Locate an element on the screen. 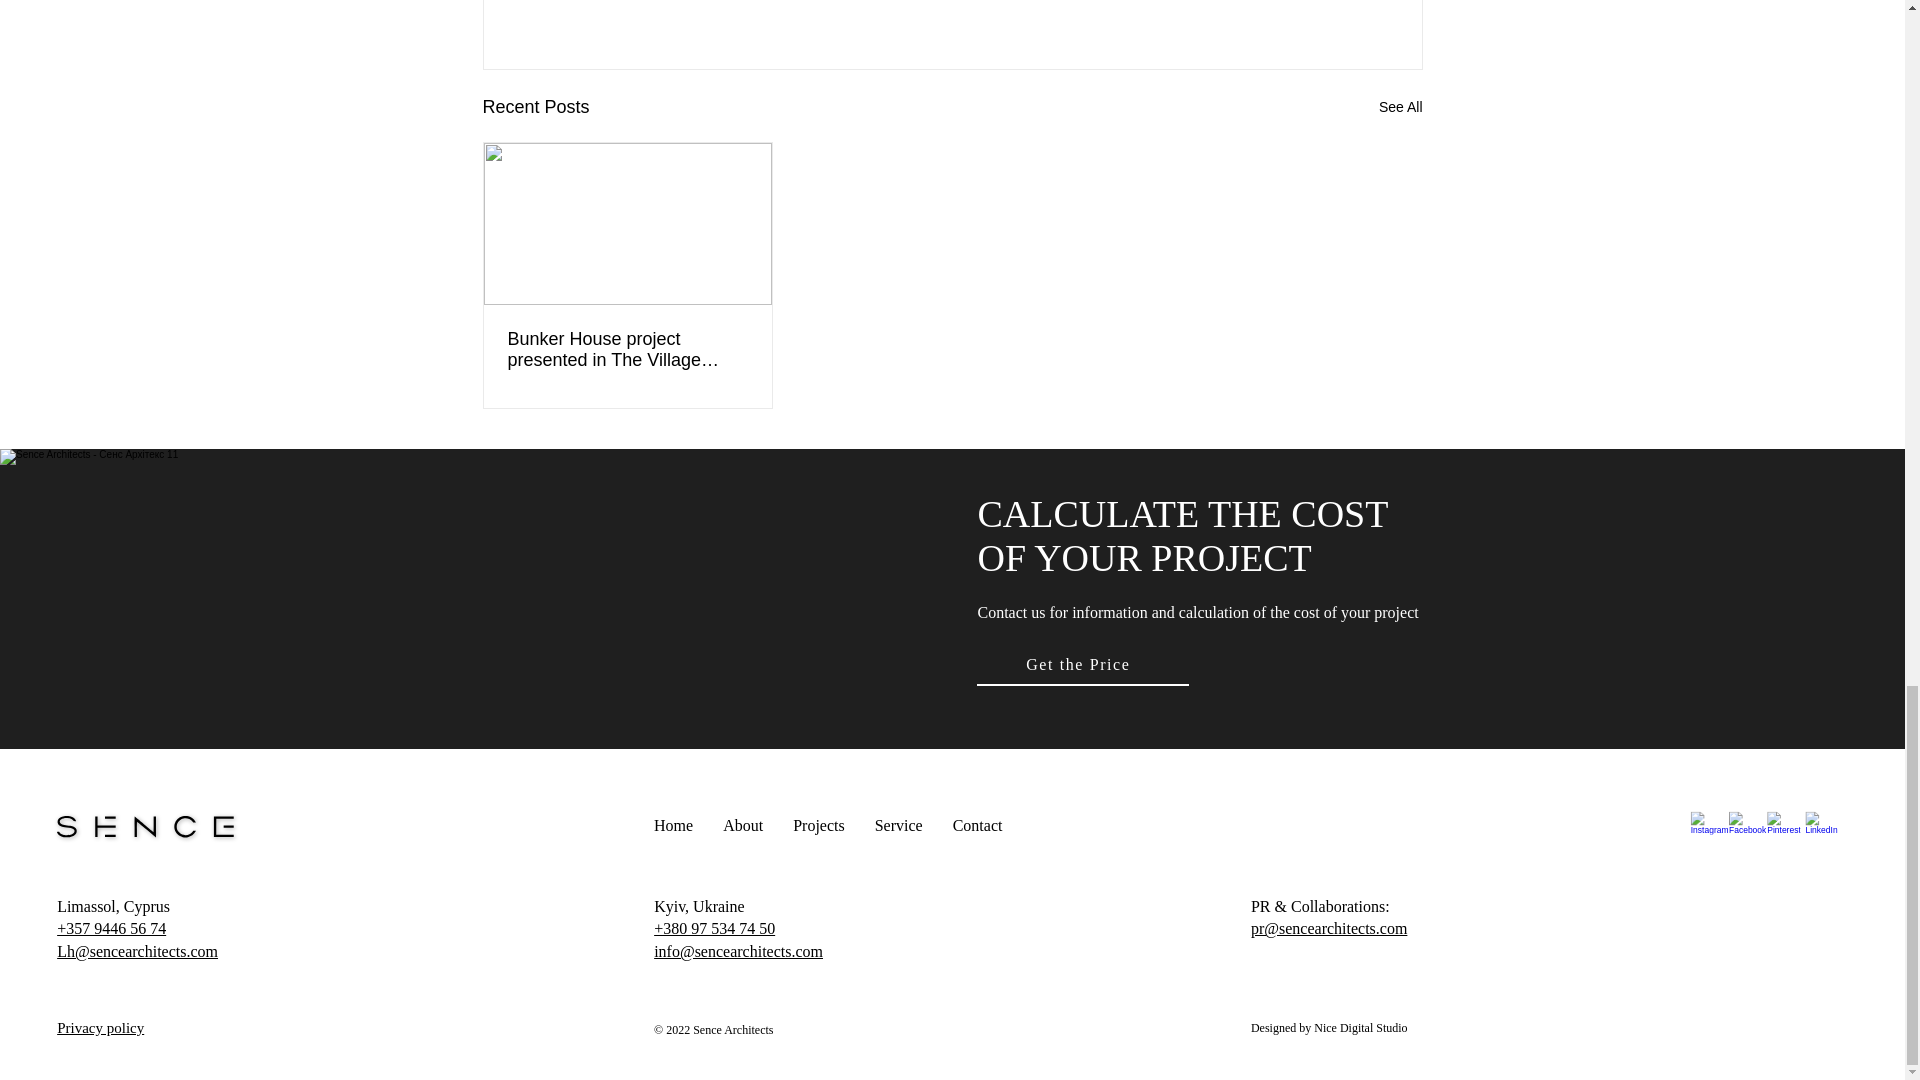 The image size is (1920, 1080). See All is located at coordinates (1400, 107).